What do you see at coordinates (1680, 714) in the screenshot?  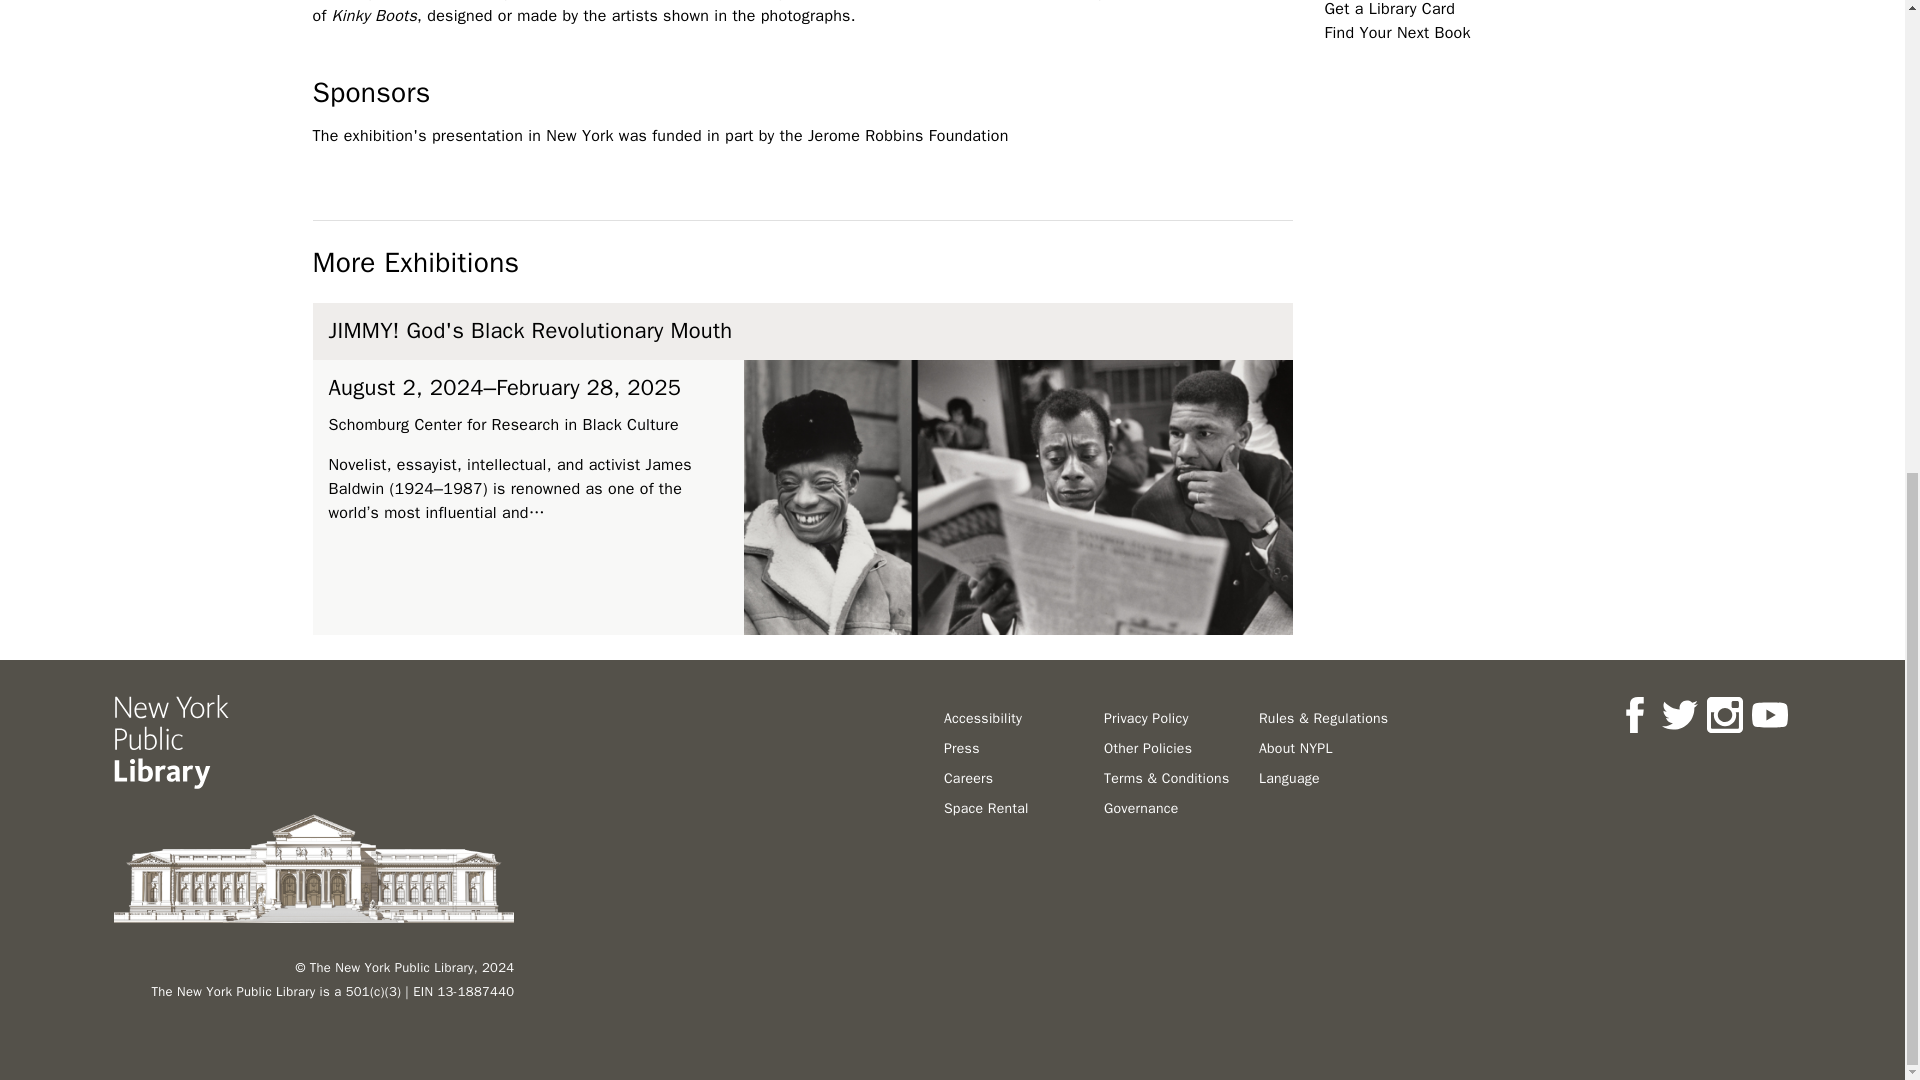 I see `NYPL on Twitter` at bounding box center [1680, 714].